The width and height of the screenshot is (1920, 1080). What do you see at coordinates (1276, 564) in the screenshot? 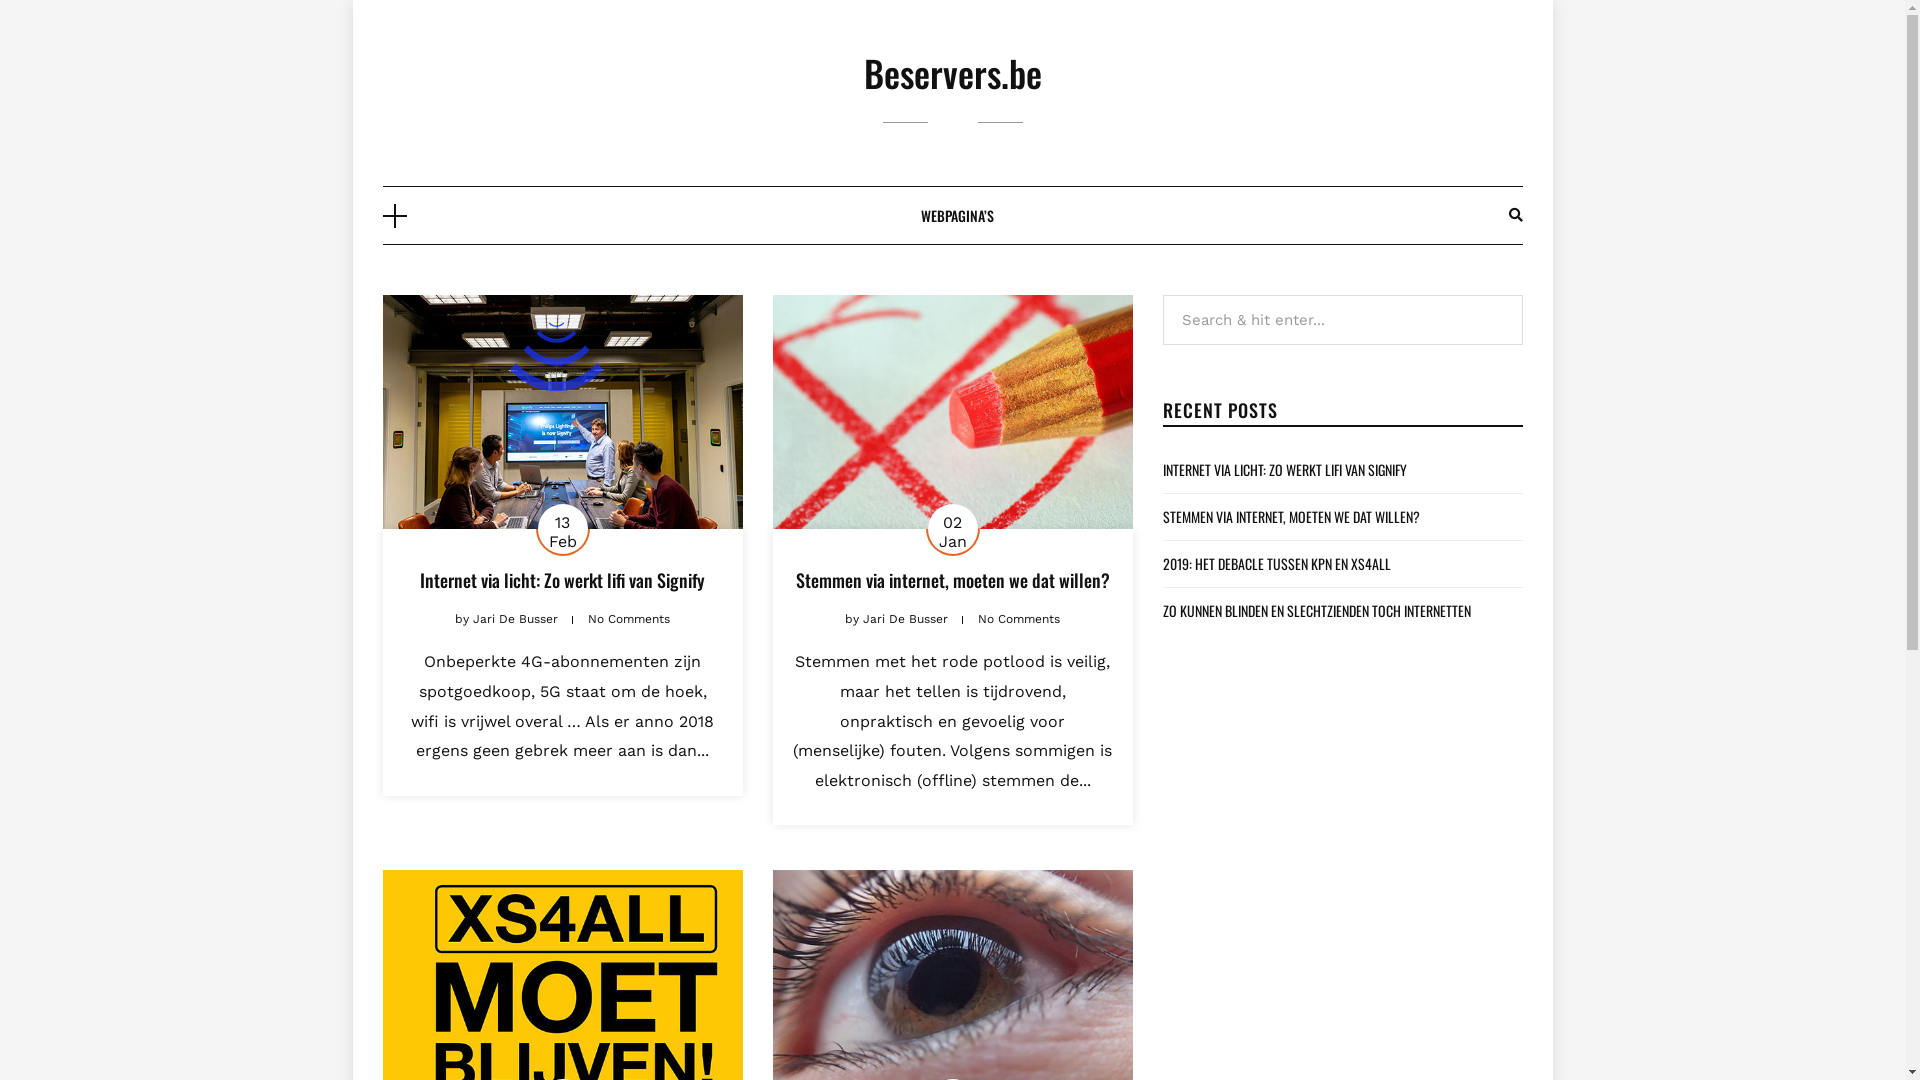
I see `2019: HET DEBACLE TUSSEN KPN EN XS4ALL` at bounding box center [1276, 564].